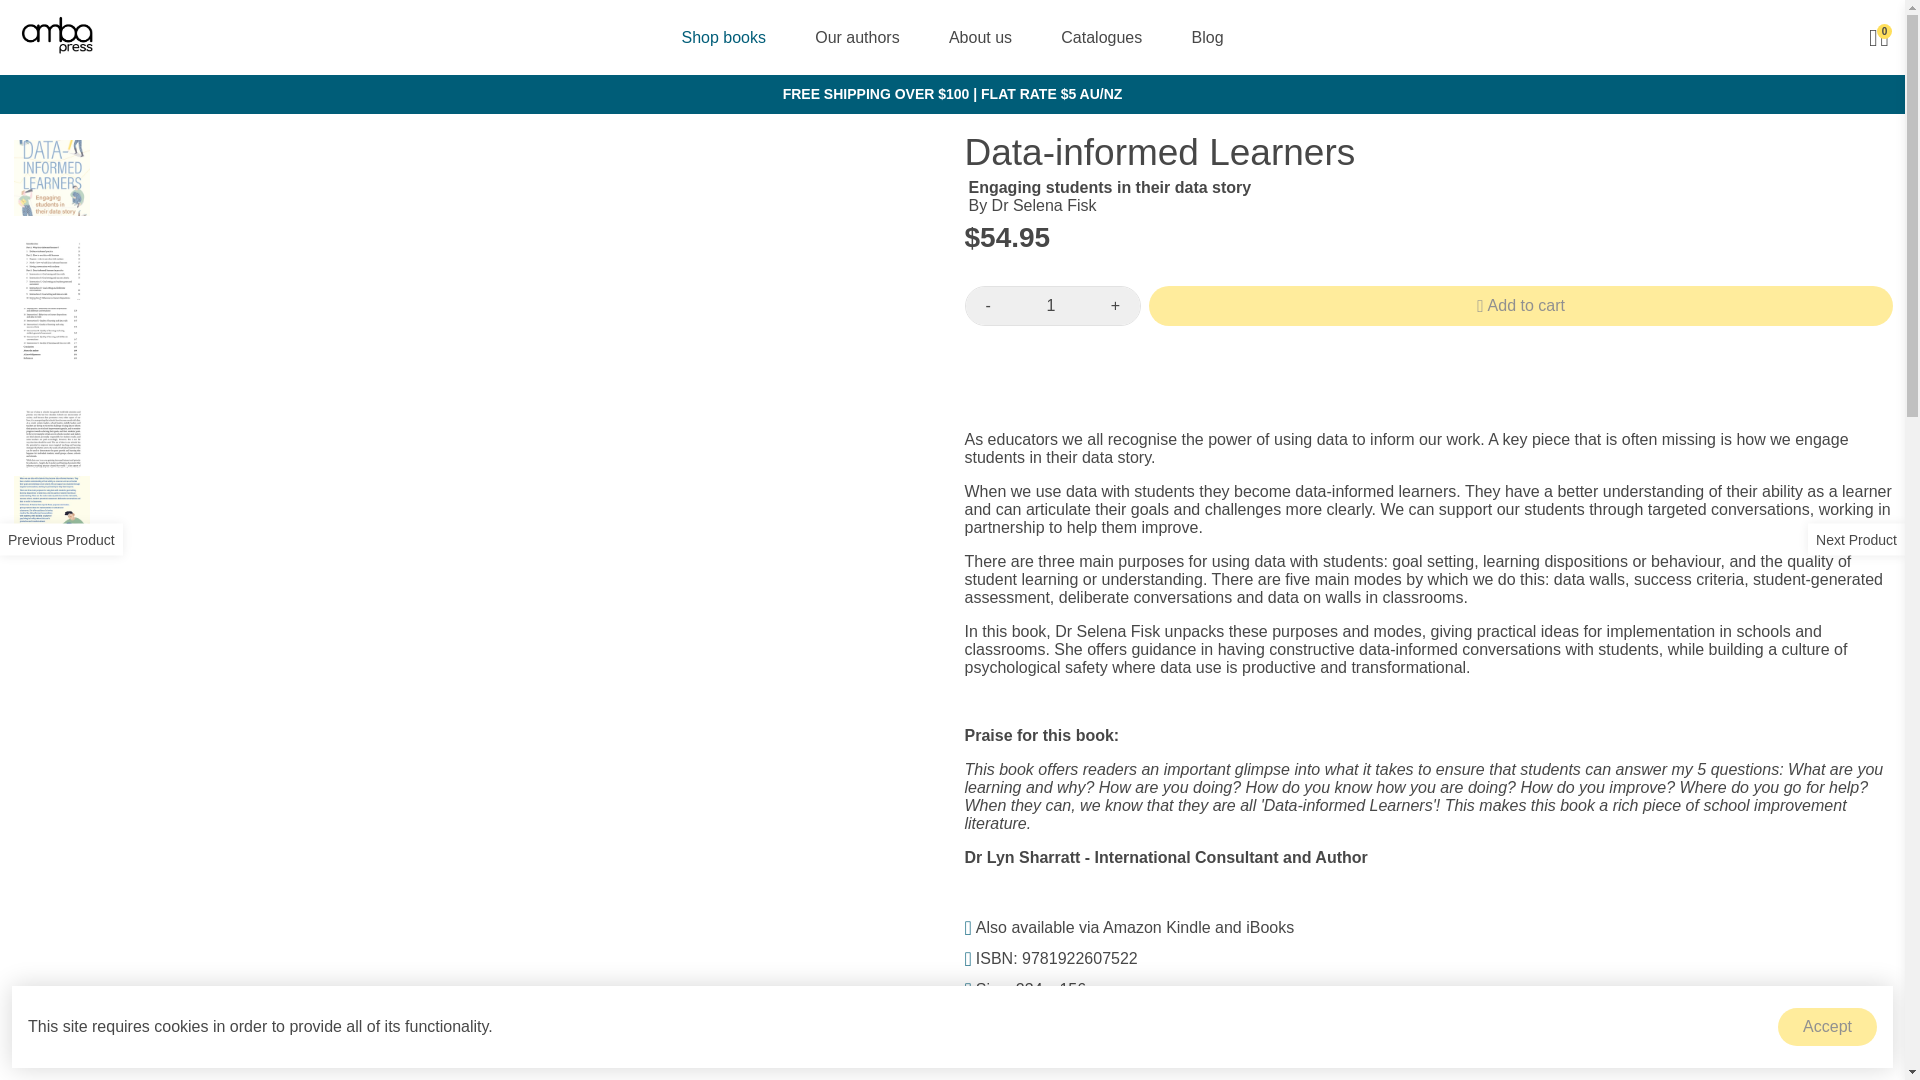  Describe the element at coordinates (1100, 37) in the screenshot. I see `Catalogues` at that location.